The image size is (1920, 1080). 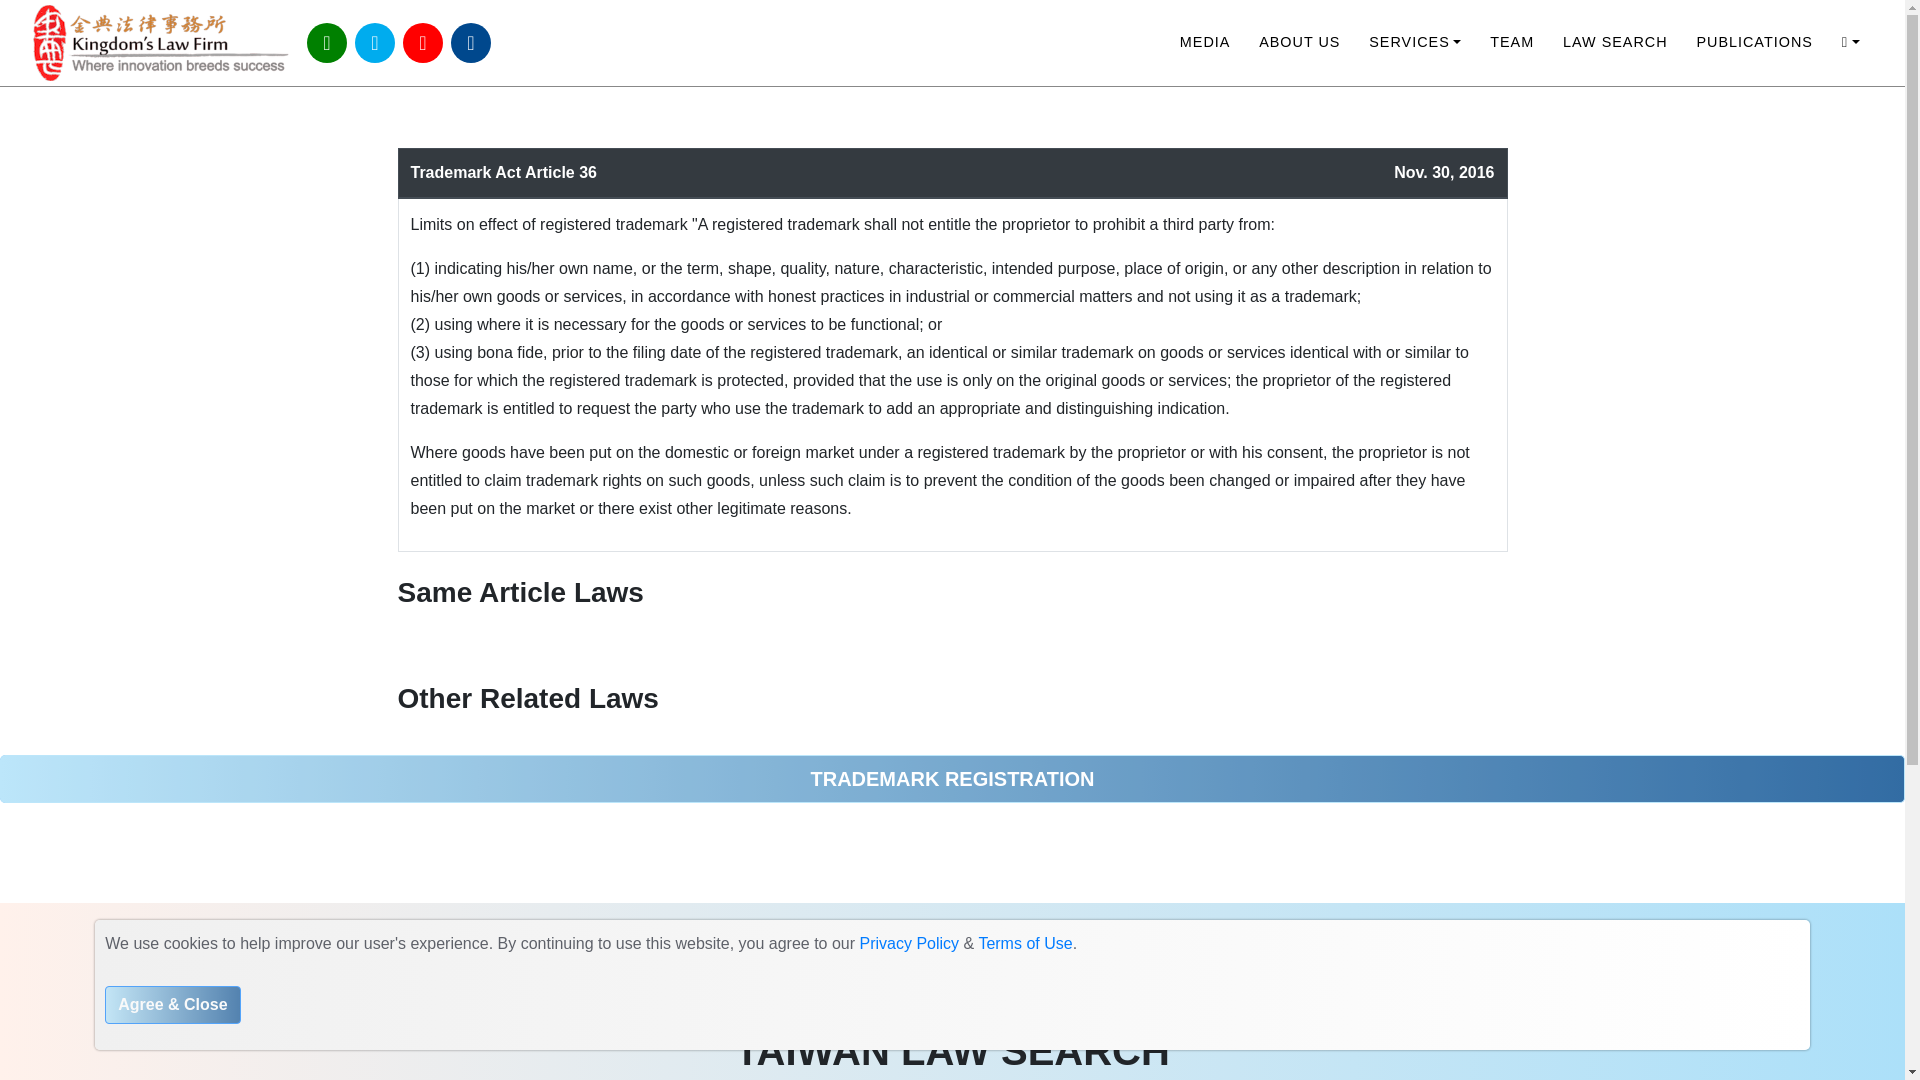 I want to click on PUBLICATIONS, so click(x=1754, y=42).